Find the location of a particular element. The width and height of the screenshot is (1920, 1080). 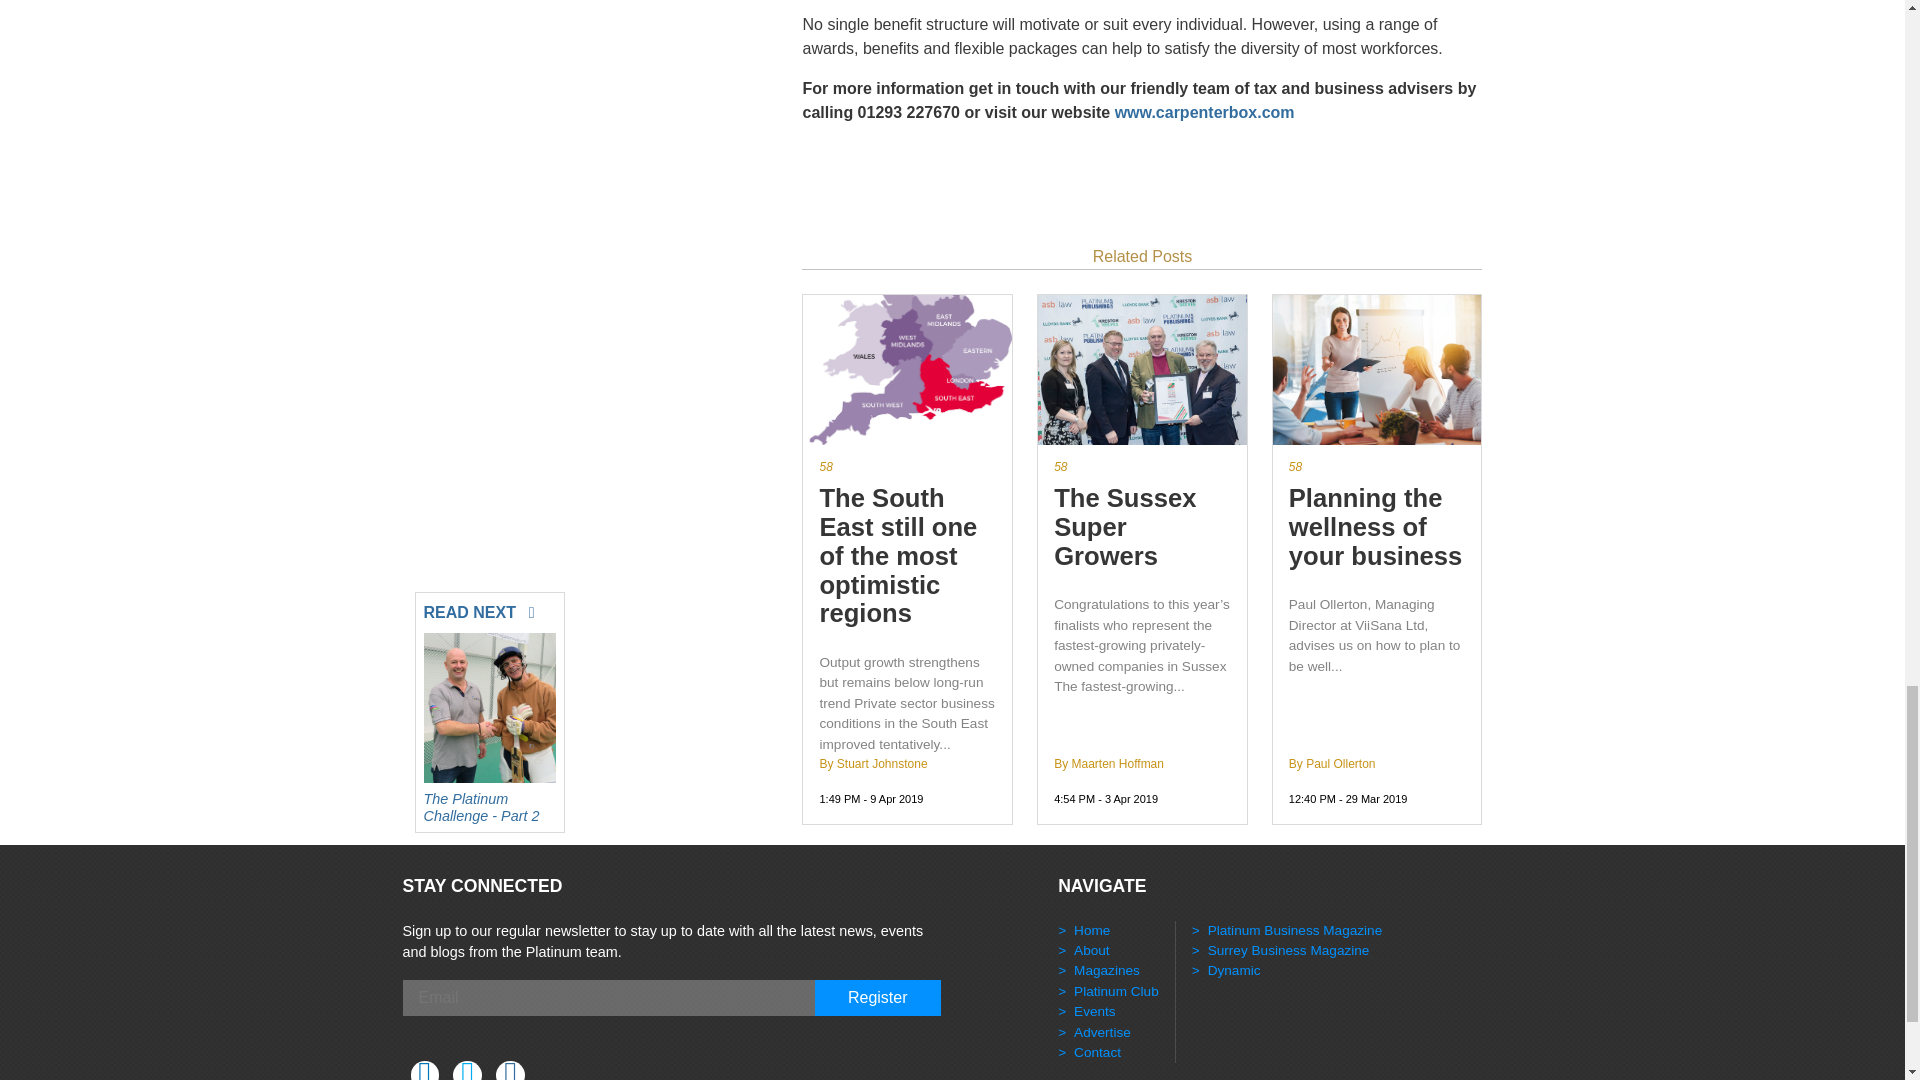

The Sussex Super Growers is located at coordinates (1142, 526).